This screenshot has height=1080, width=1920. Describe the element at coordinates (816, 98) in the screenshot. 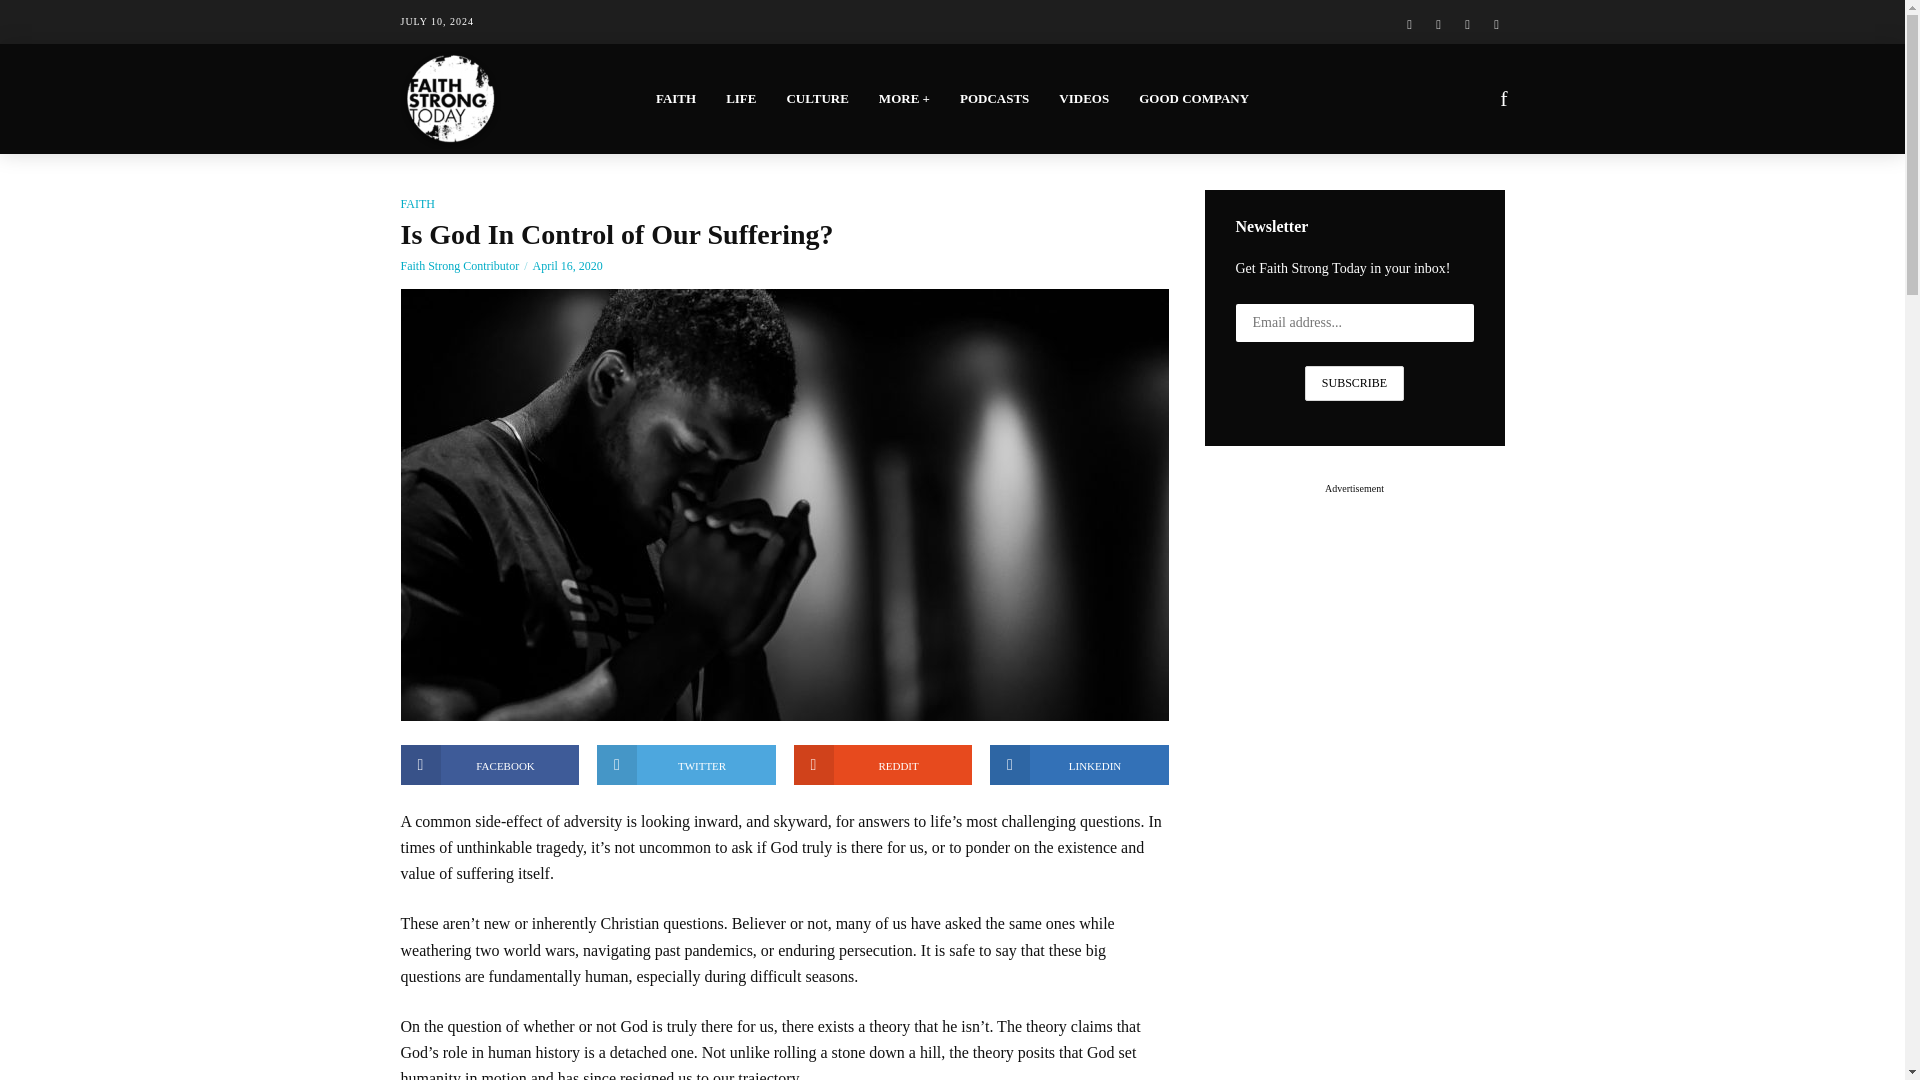

I see `CULTURE` at that location.